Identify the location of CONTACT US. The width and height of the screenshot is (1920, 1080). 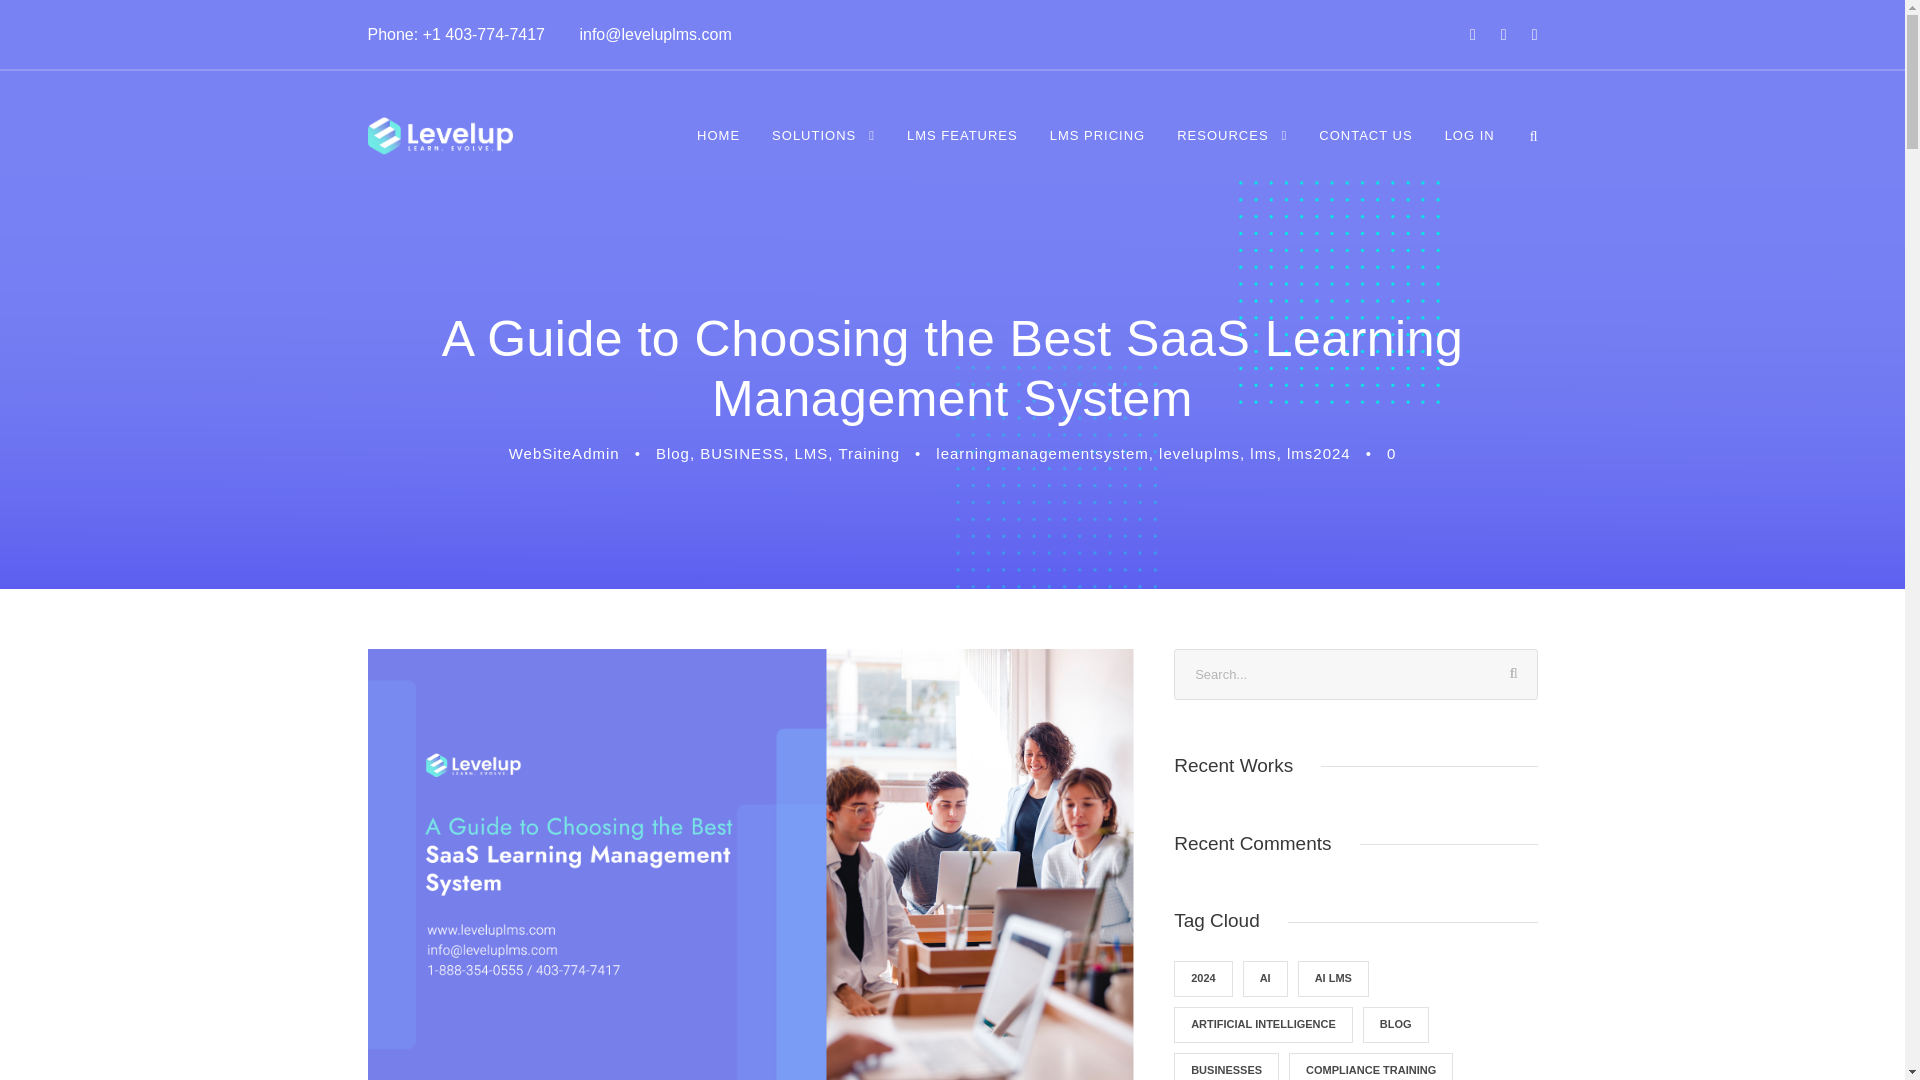
(1365, 149).